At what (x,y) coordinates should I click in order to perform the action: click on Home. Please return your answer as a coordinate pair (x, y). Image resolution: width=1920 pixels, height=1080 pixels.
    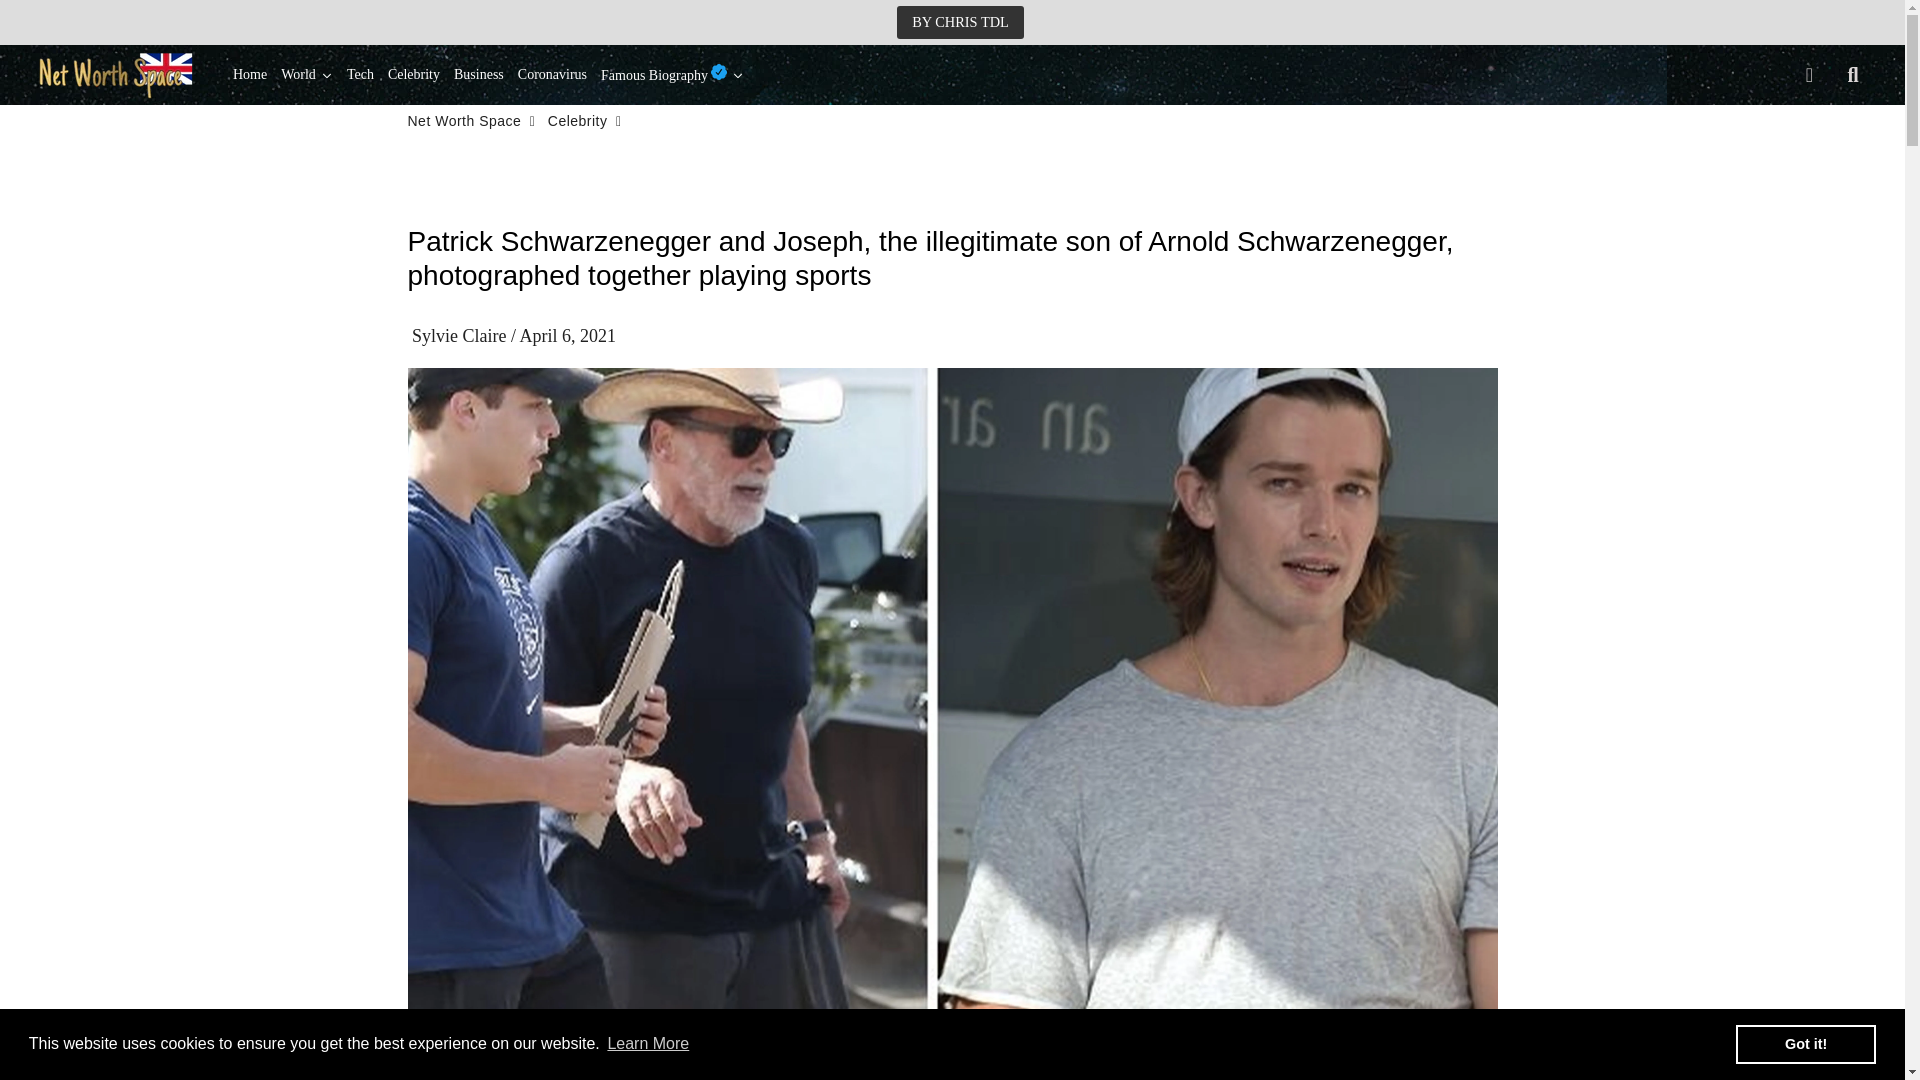
    Looking at the image, I should click on (250, 74).